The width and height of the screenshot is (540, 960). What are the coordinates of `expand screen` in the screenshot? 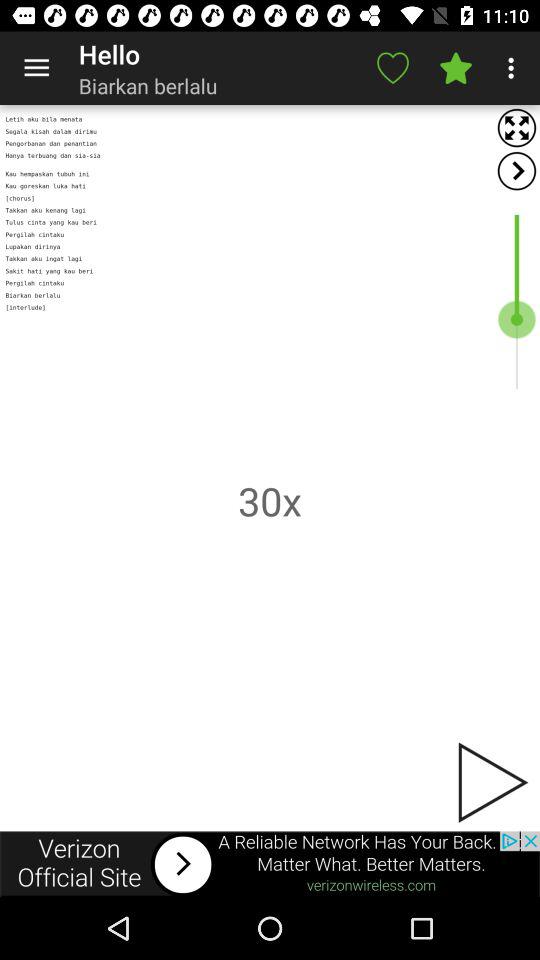 It's located at (516, 128).